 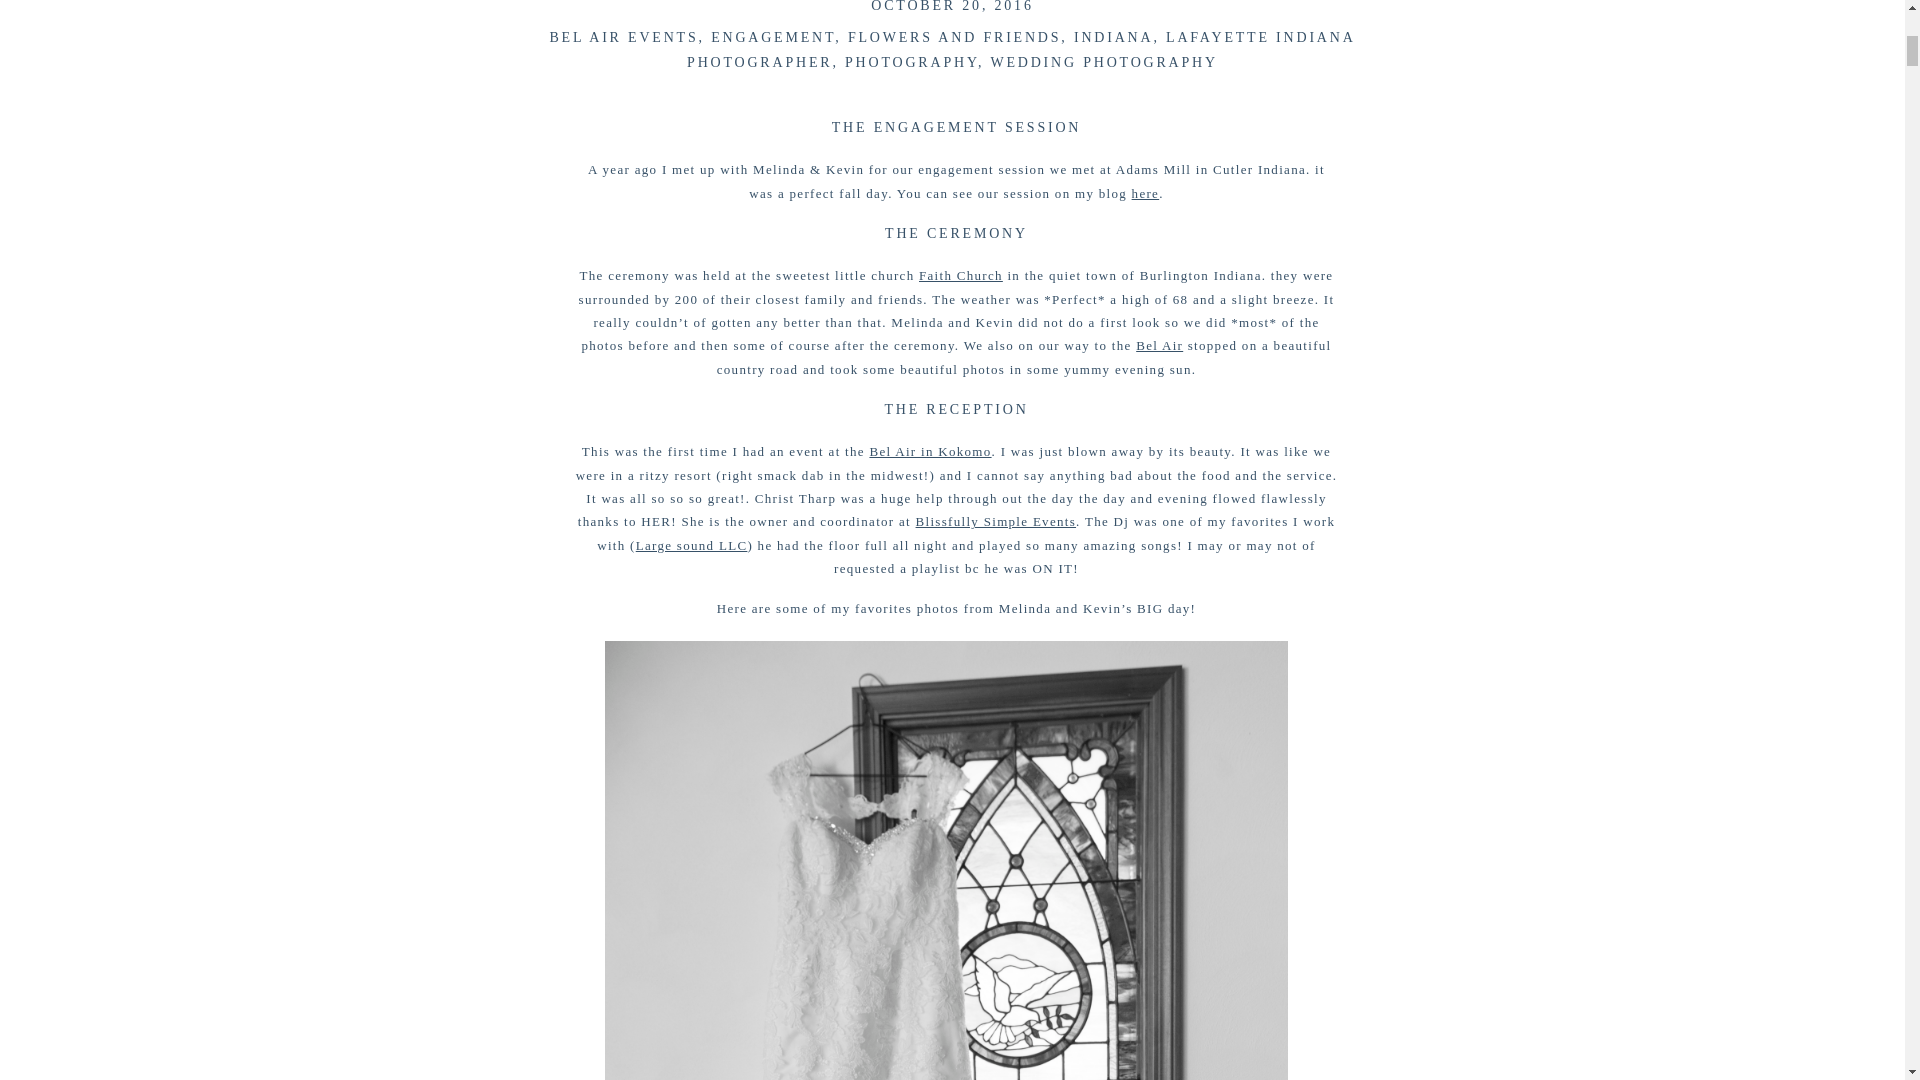 I want to click on Faith Church, so click(x=960, y=274).